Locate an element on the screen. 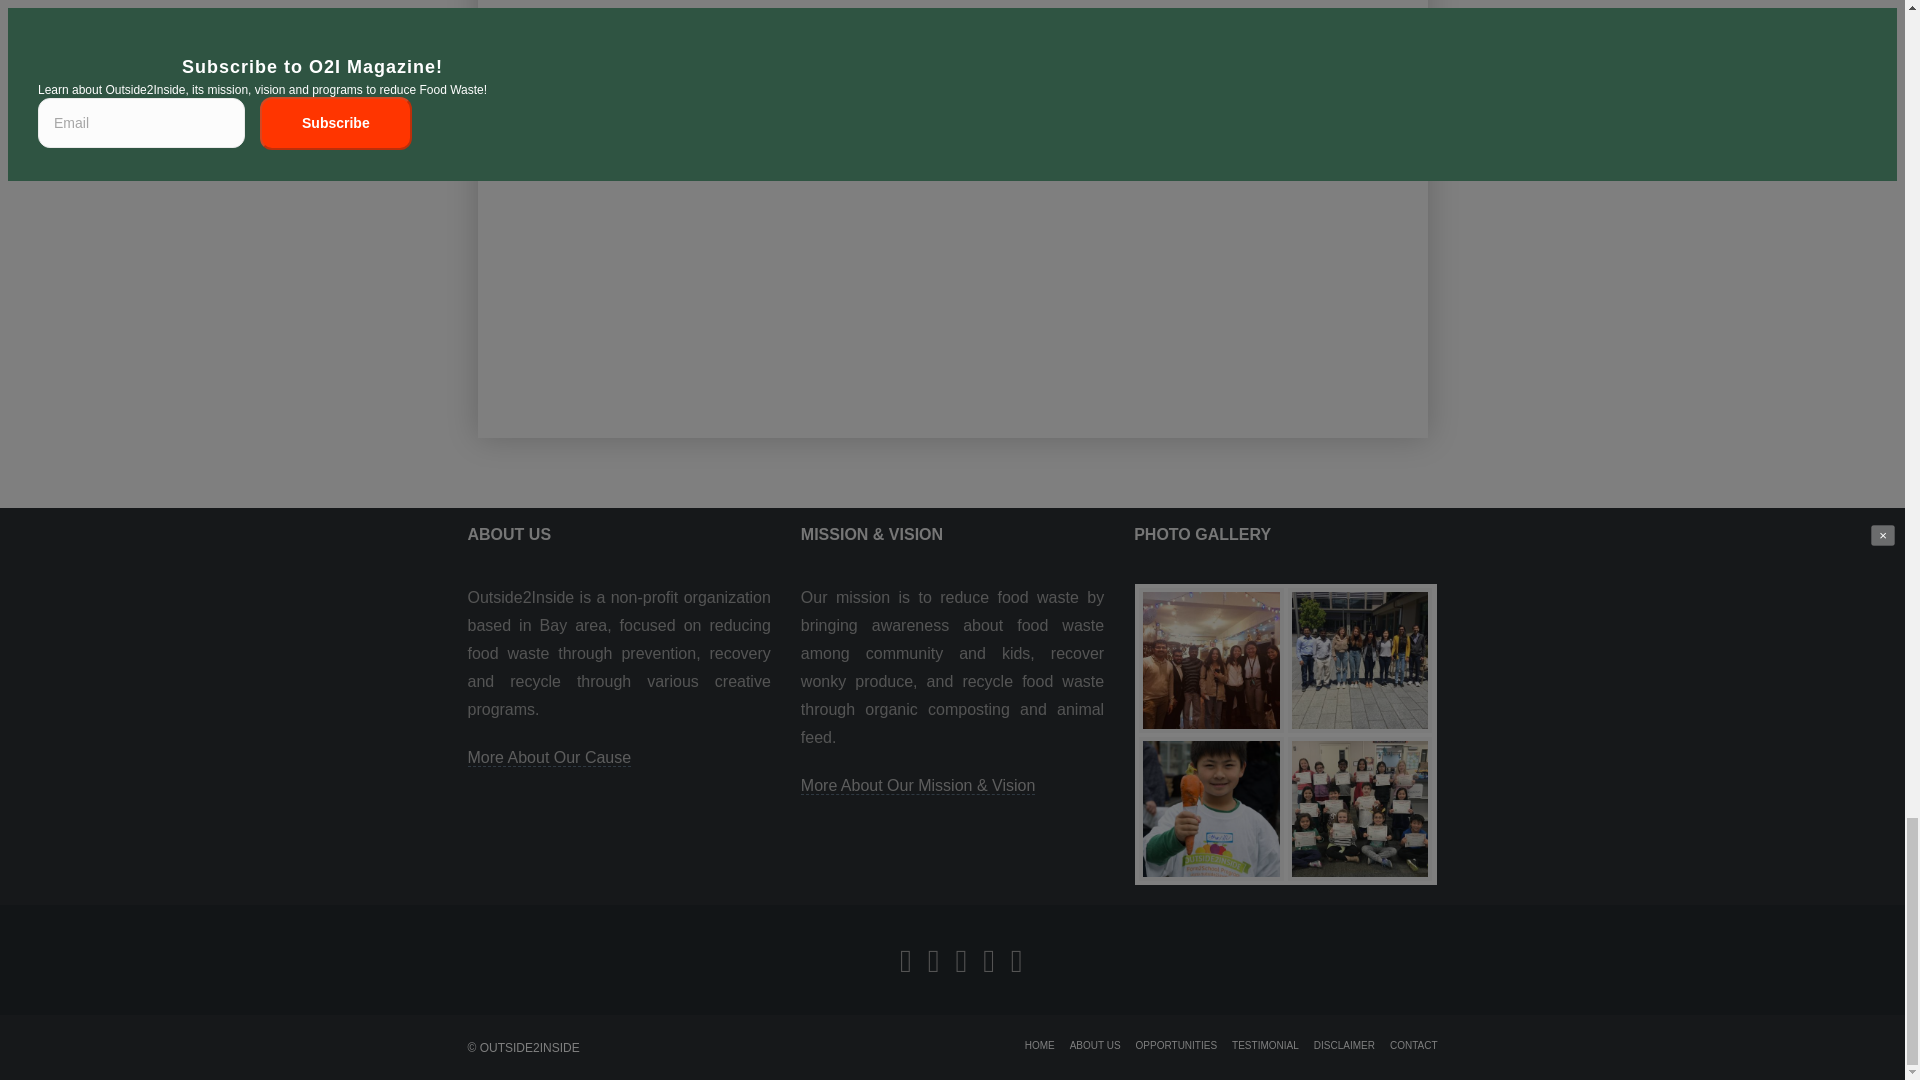 The image size is (1920, 1080). Farm2School Volunteer Appreciation Event is located at coordinates (1360, 809).